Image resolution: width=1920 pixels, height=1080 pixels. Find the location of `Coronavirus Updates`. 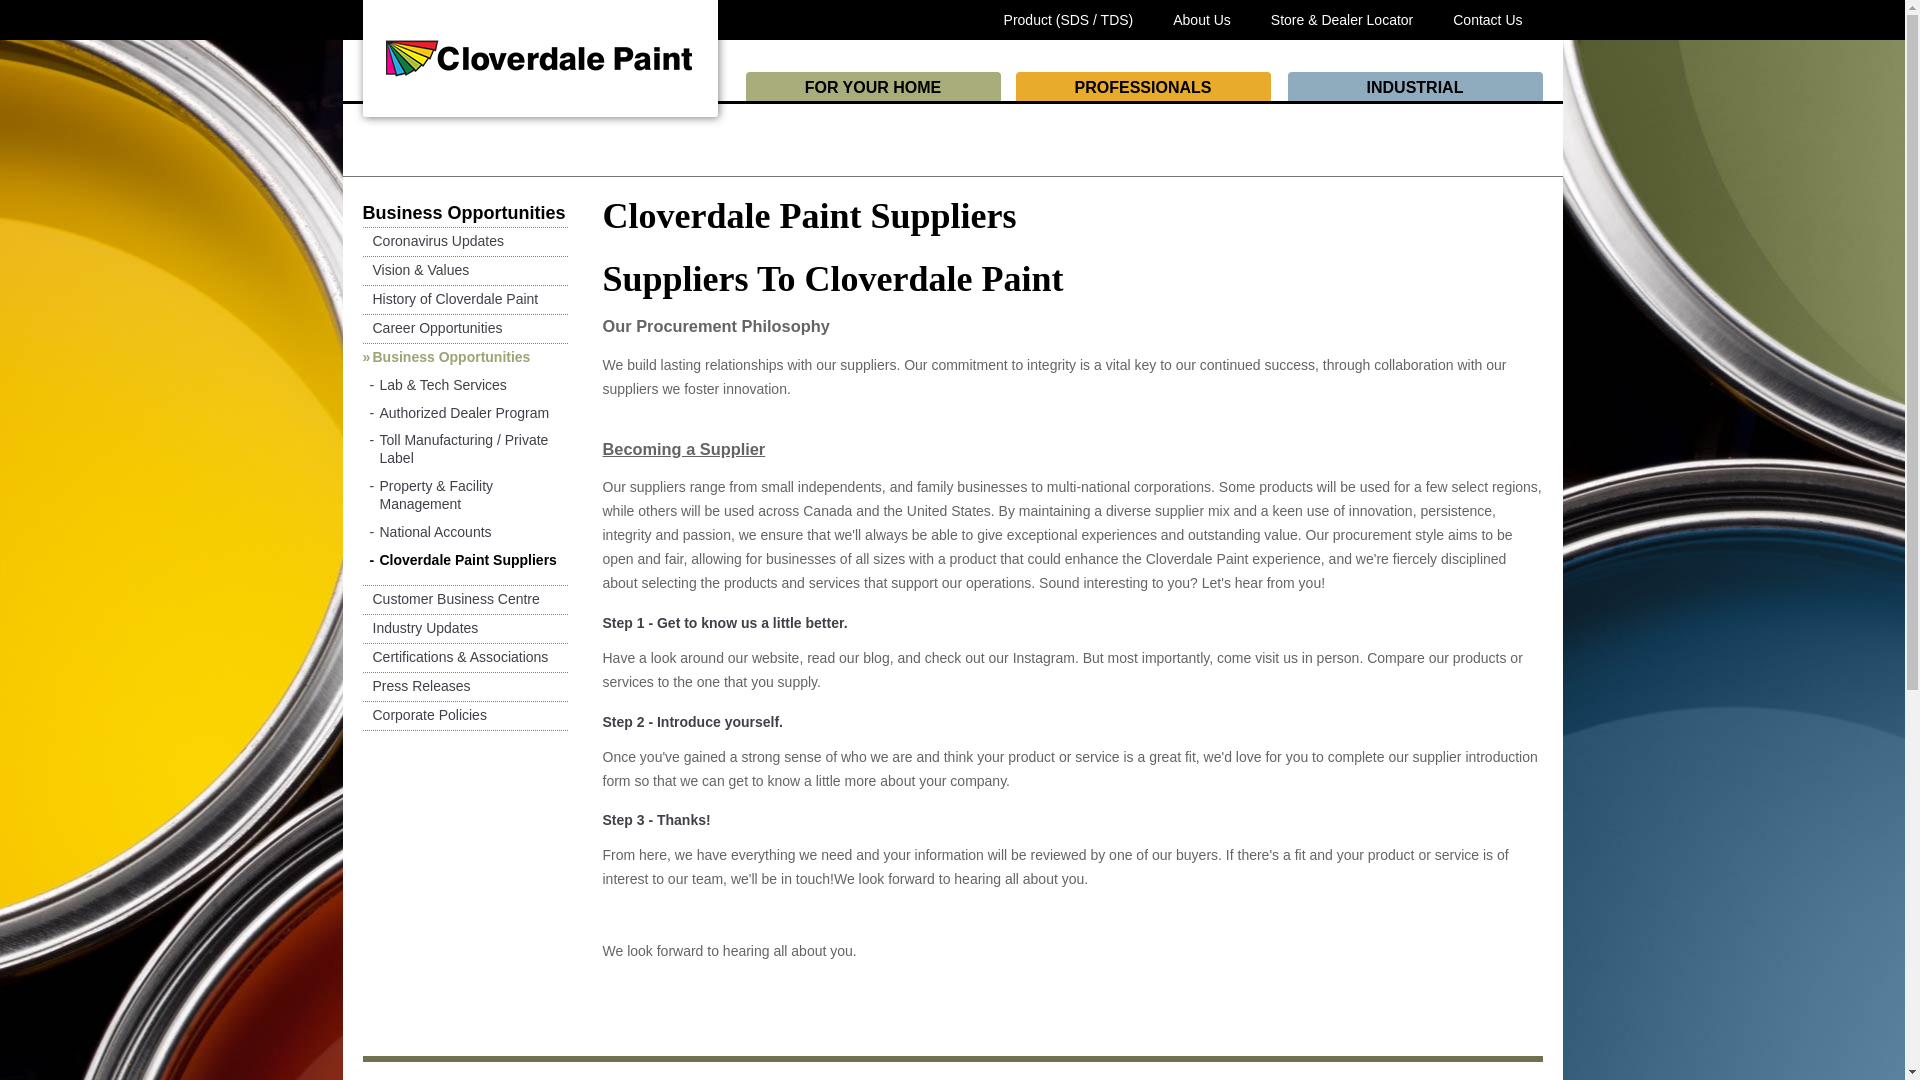

Coronavirus Updates is located at coordinates (432, 242).